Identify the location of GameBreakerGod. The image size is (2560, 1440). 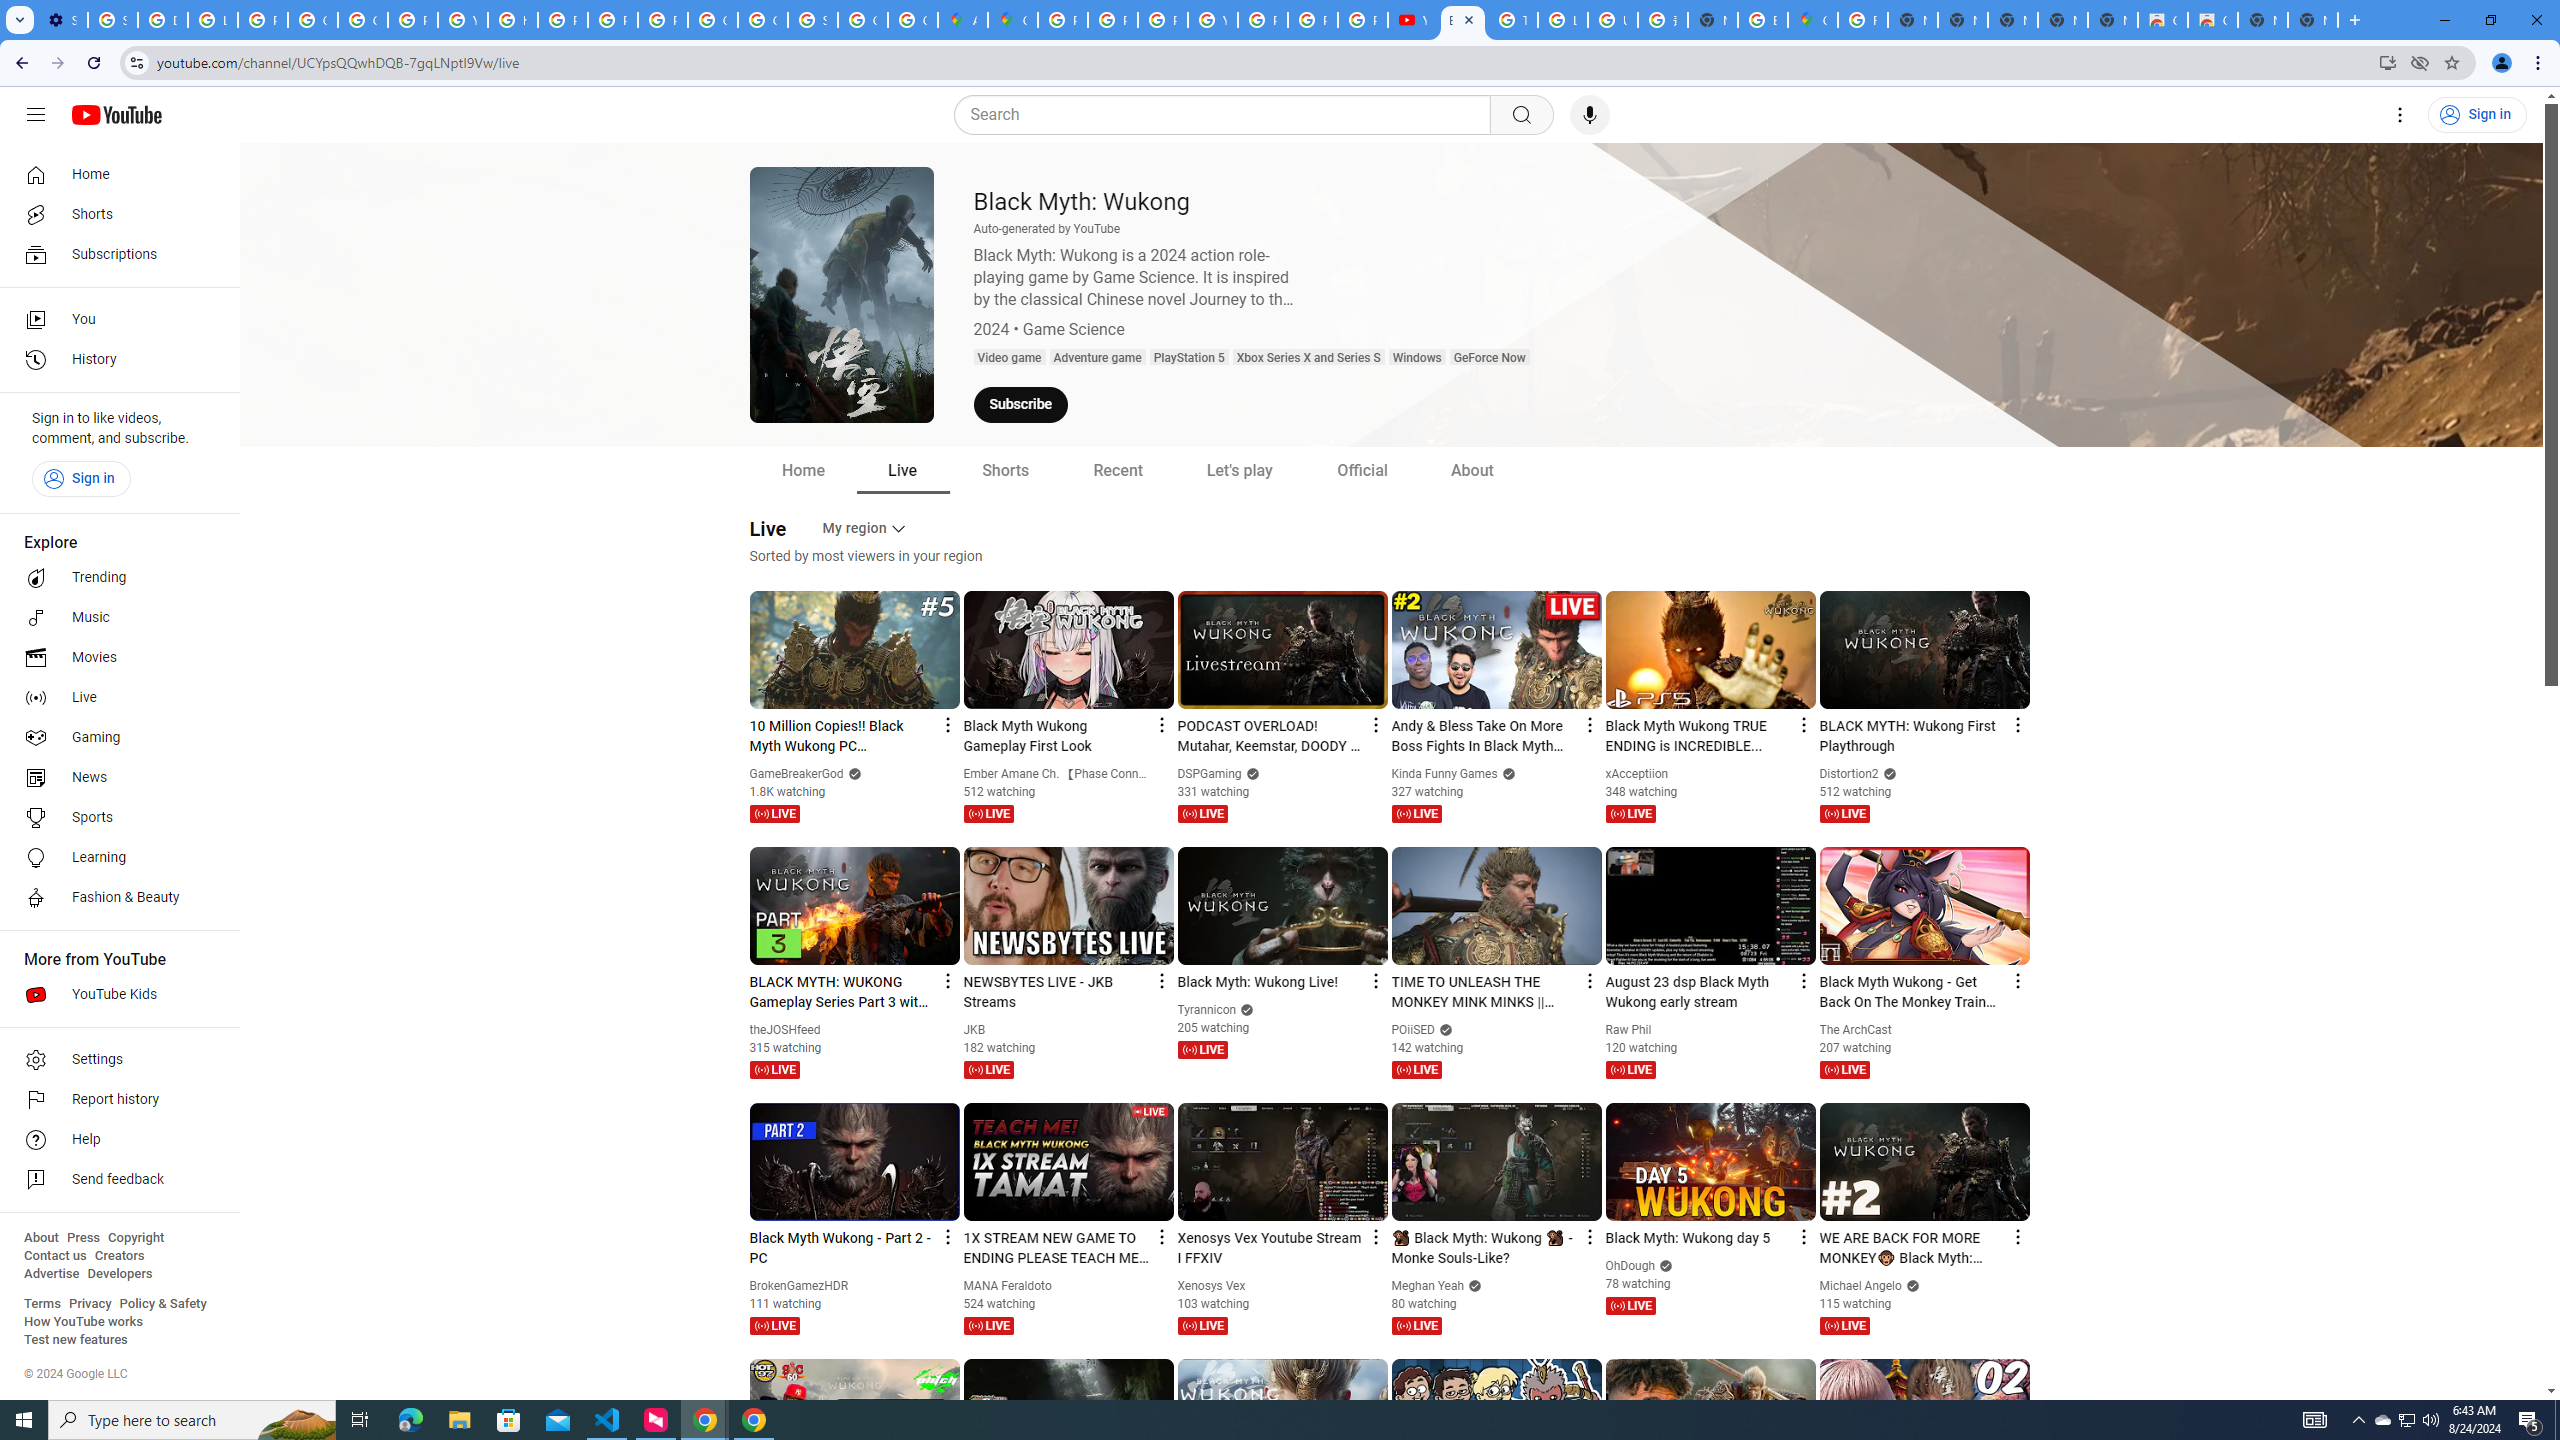
(797, 774).